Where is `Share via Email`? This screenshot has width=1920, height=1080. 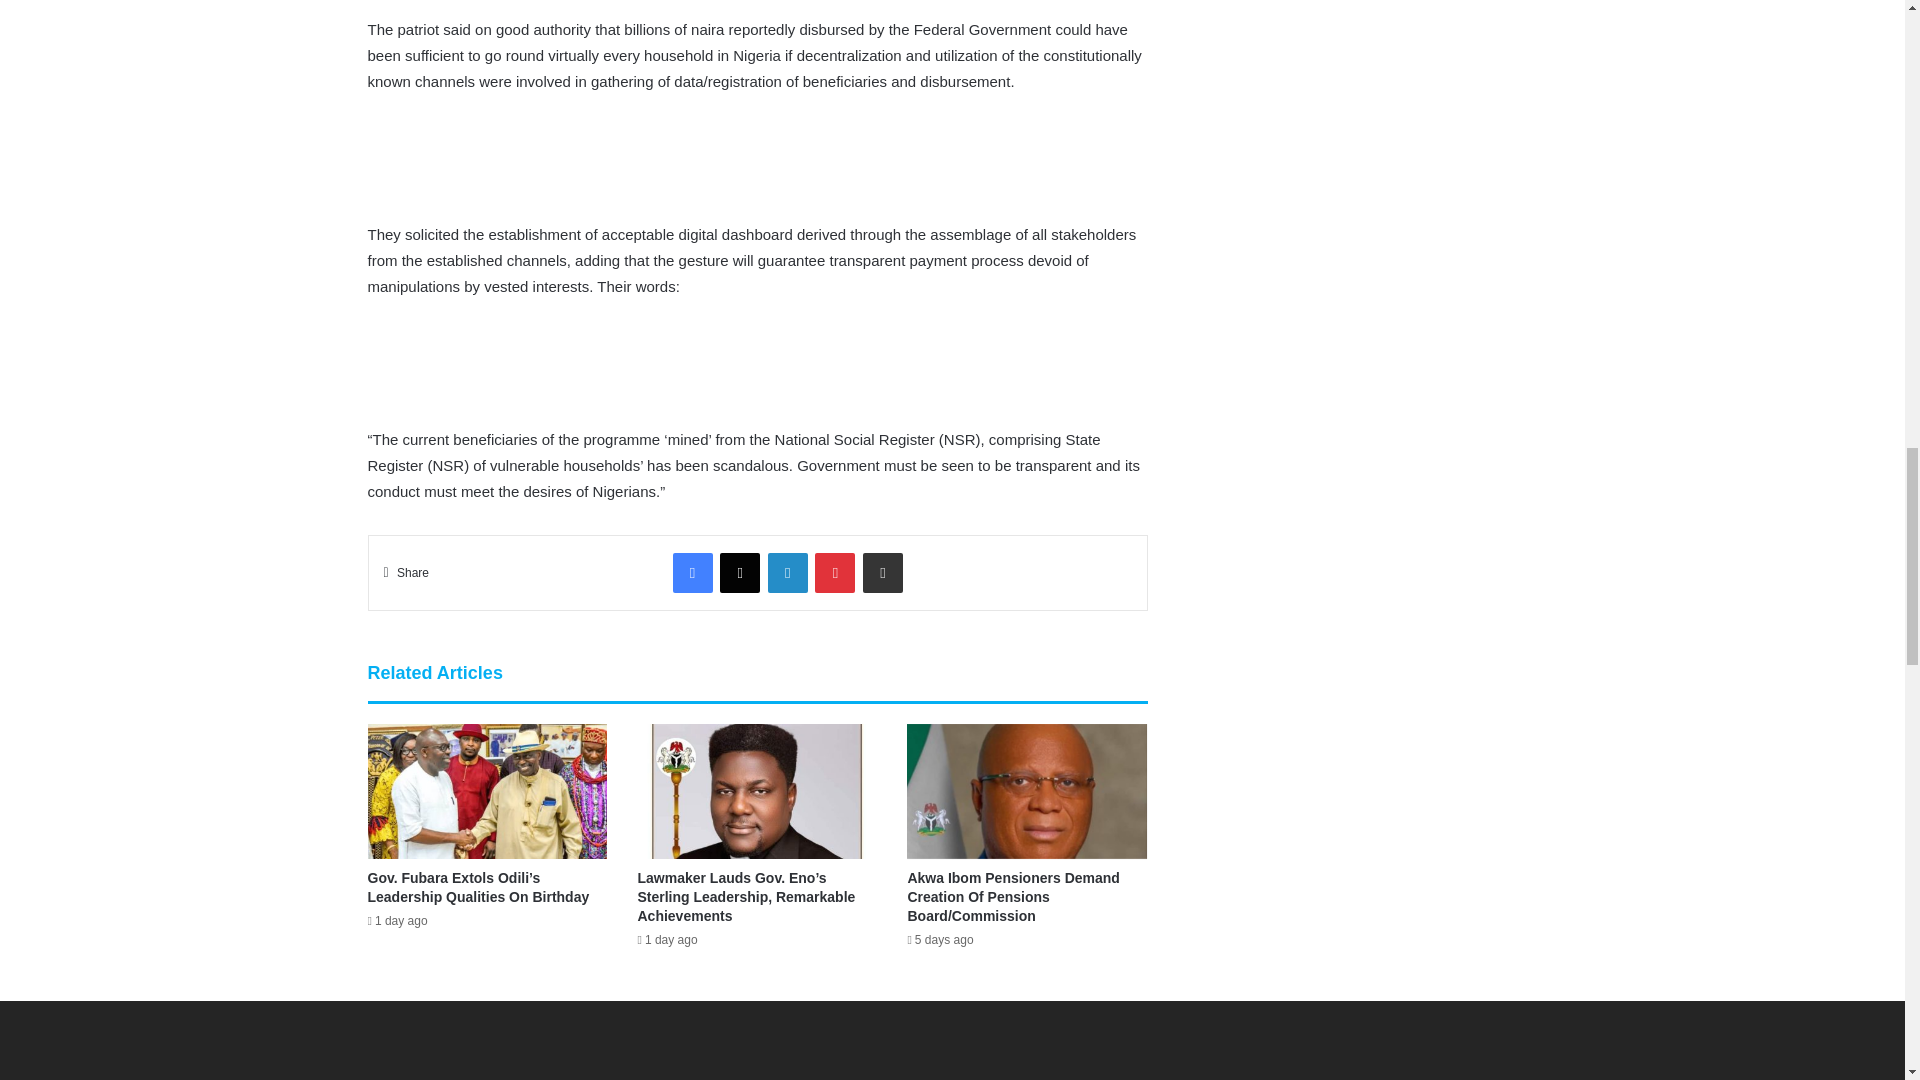 Share via Email is located at coordinates (882, 572).